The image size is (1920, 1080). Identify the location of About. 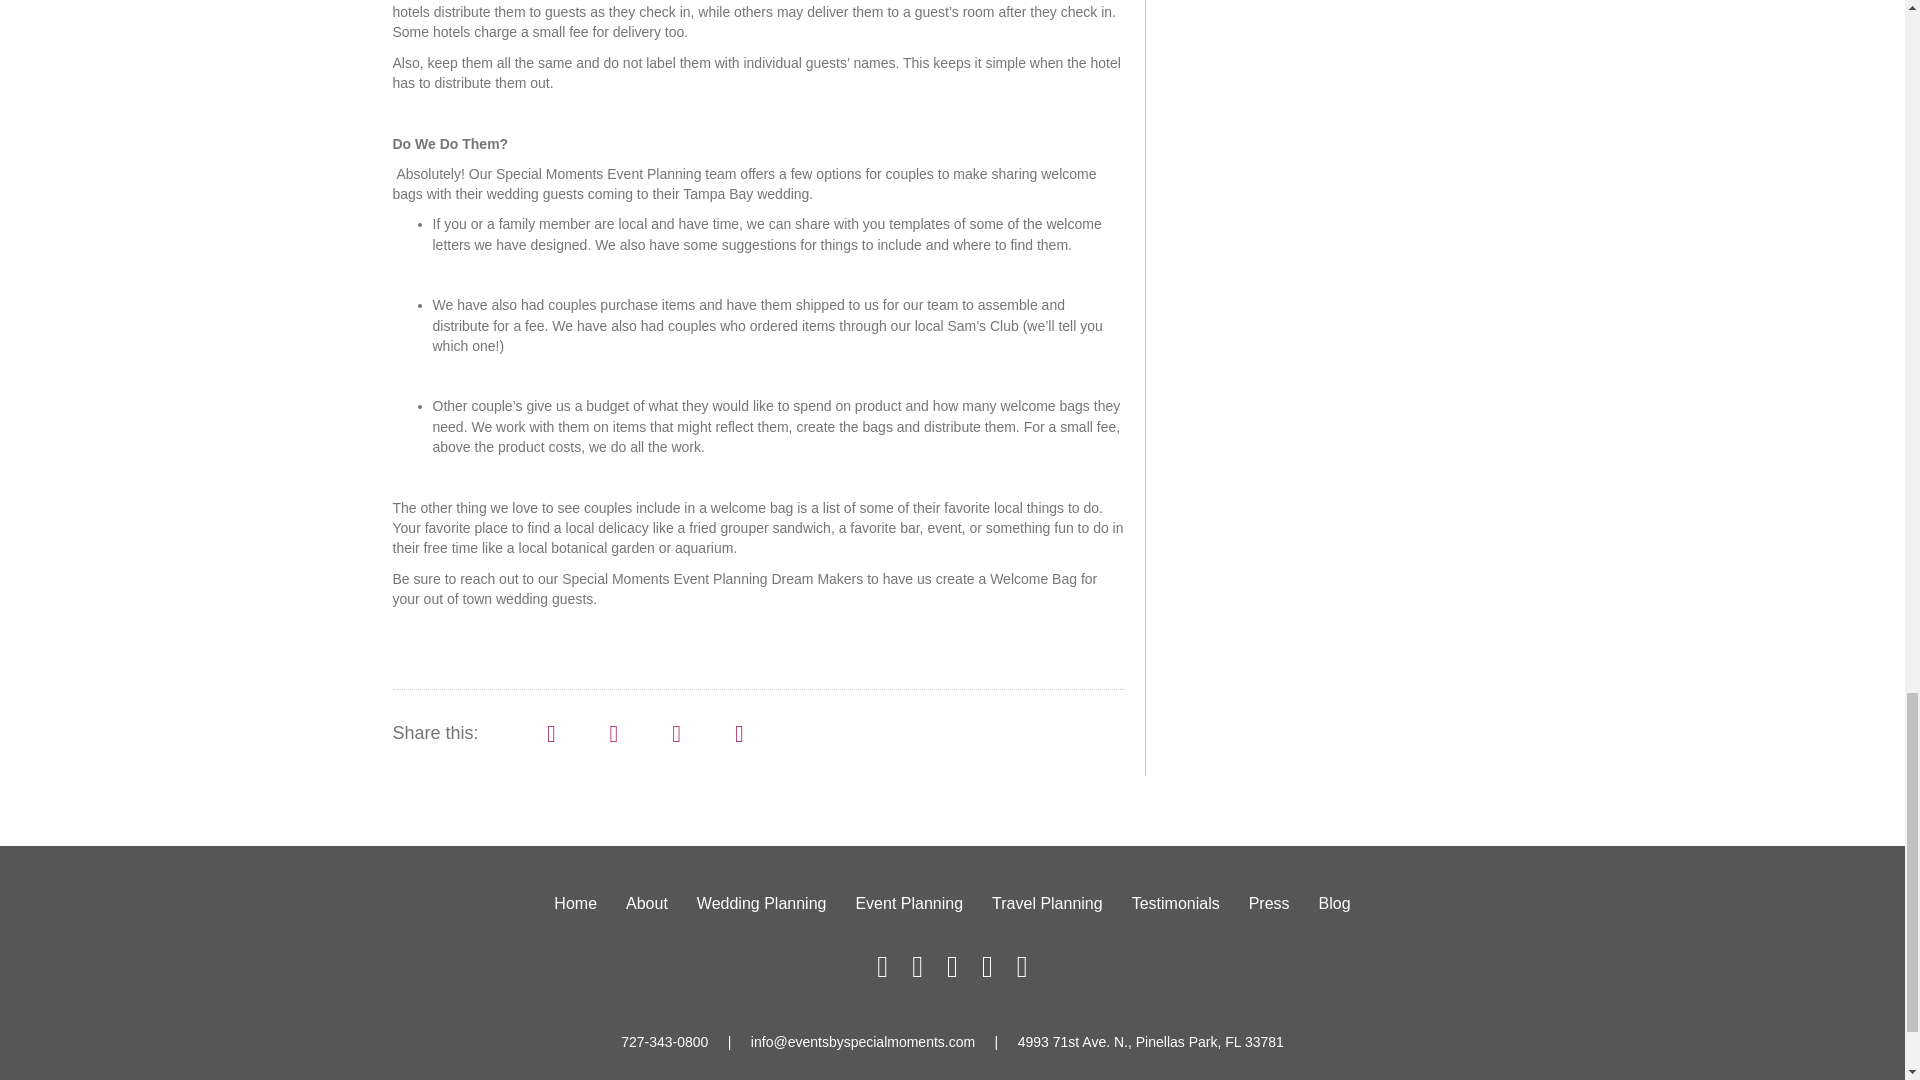
(646, 904).